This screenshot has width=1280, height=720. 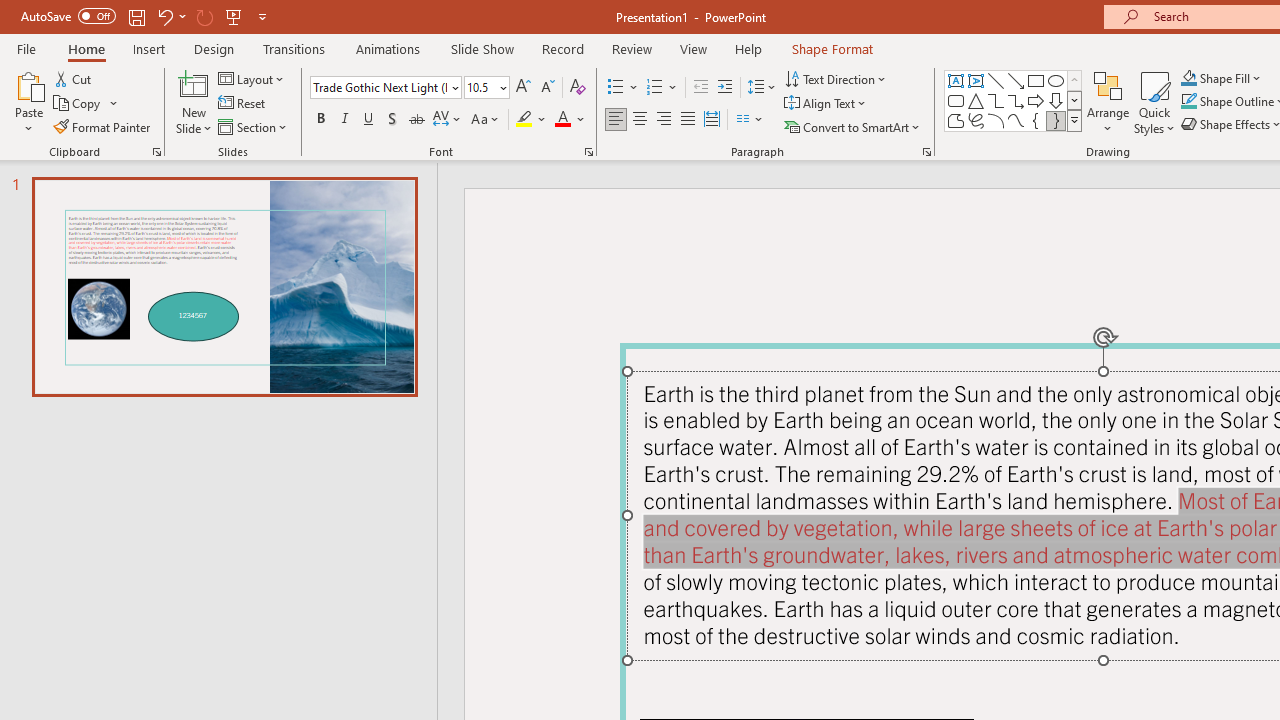 I want to click on Isosceles Triangle, so click(x=976, y=100).